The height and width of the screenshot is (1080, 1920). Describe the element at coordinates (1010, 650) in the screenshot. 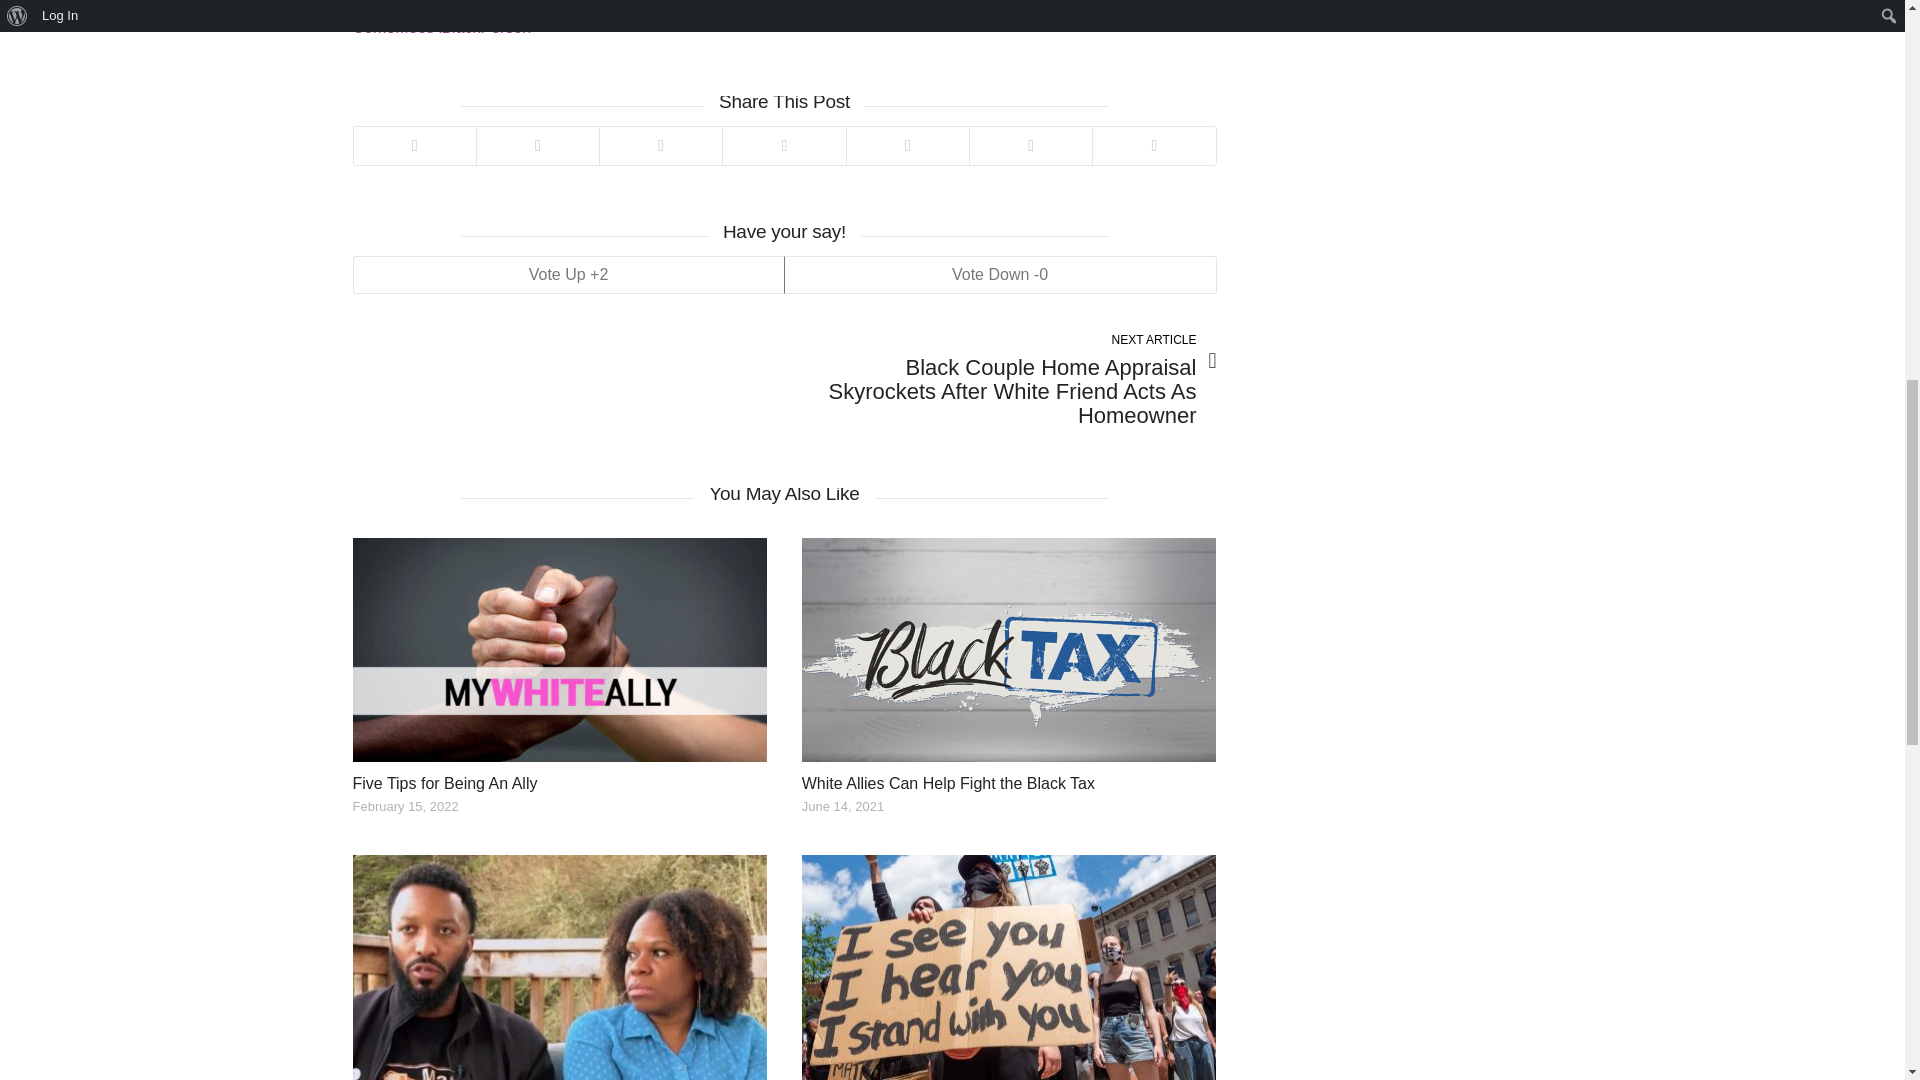

I see `White Allies Can Help Fight the Black Tax` at that location.